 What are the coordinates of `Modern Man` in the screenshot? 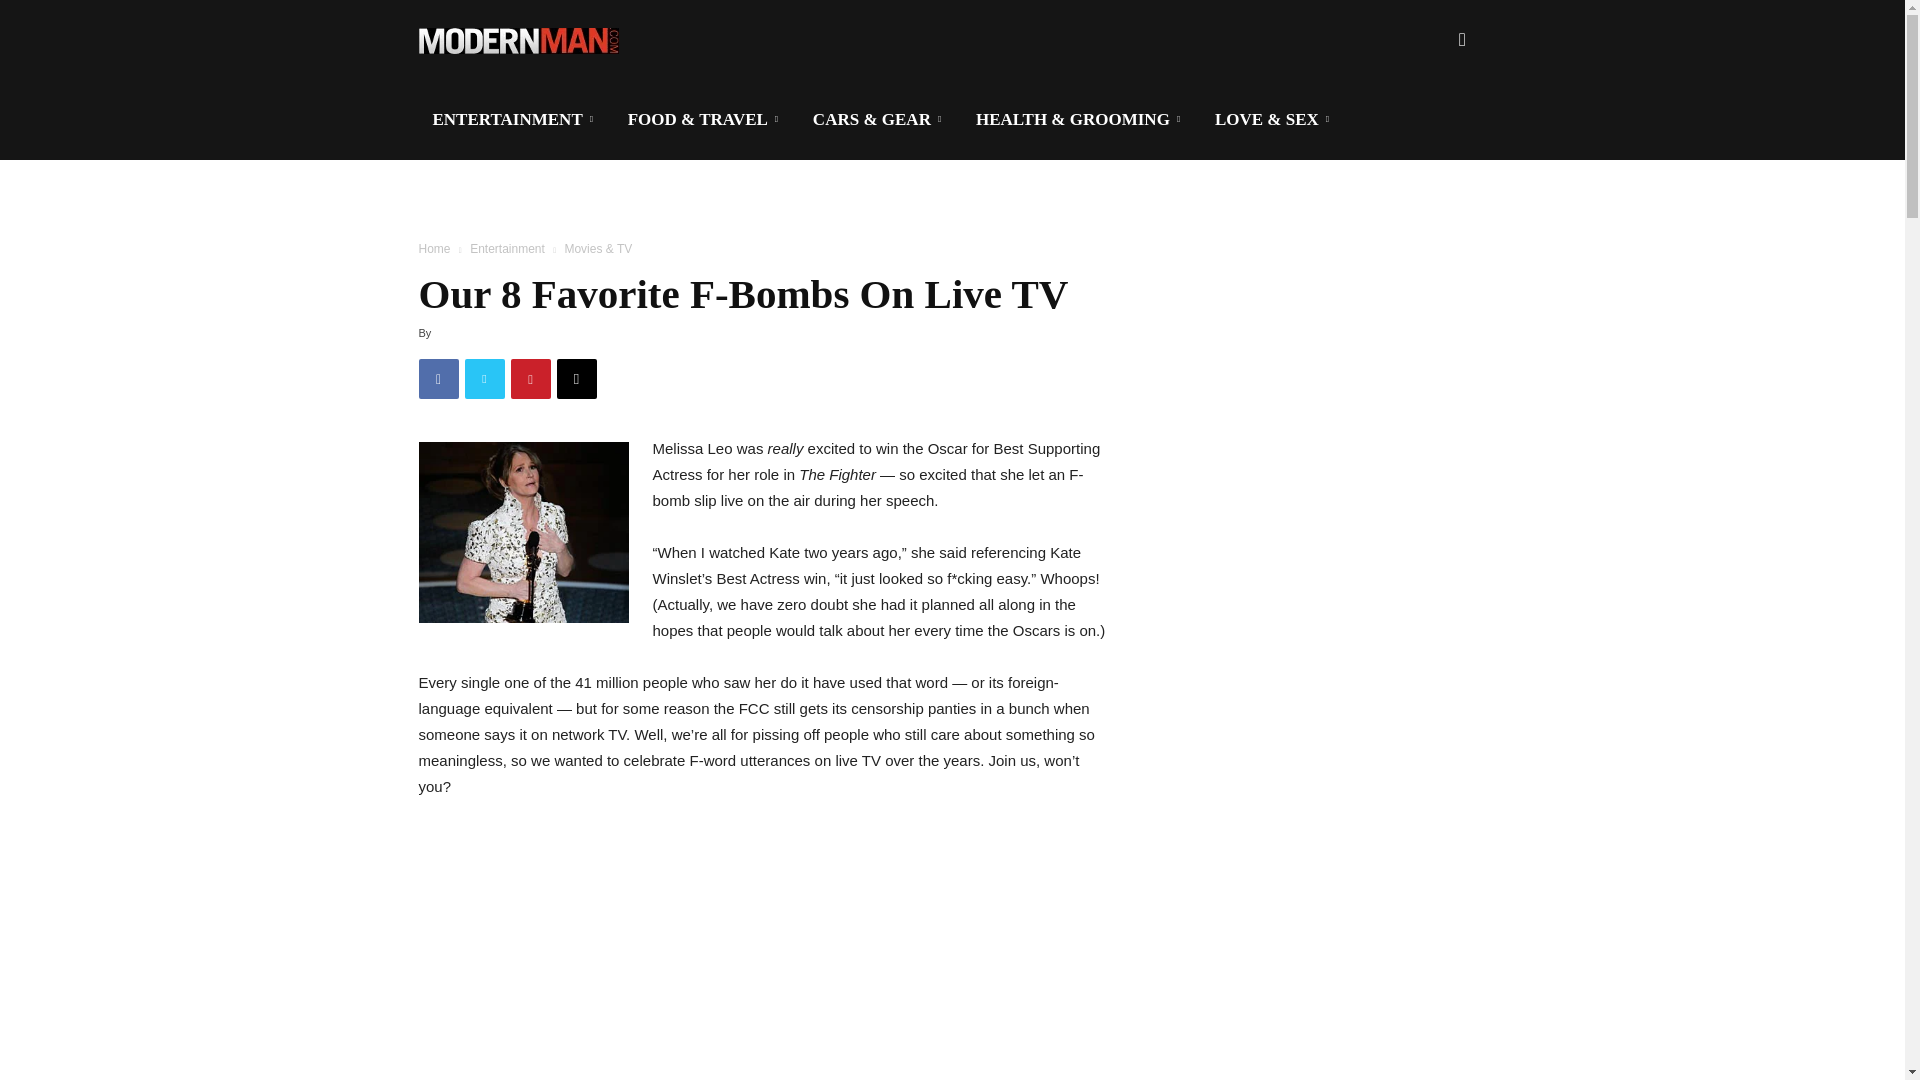 It's located at (518, 40).